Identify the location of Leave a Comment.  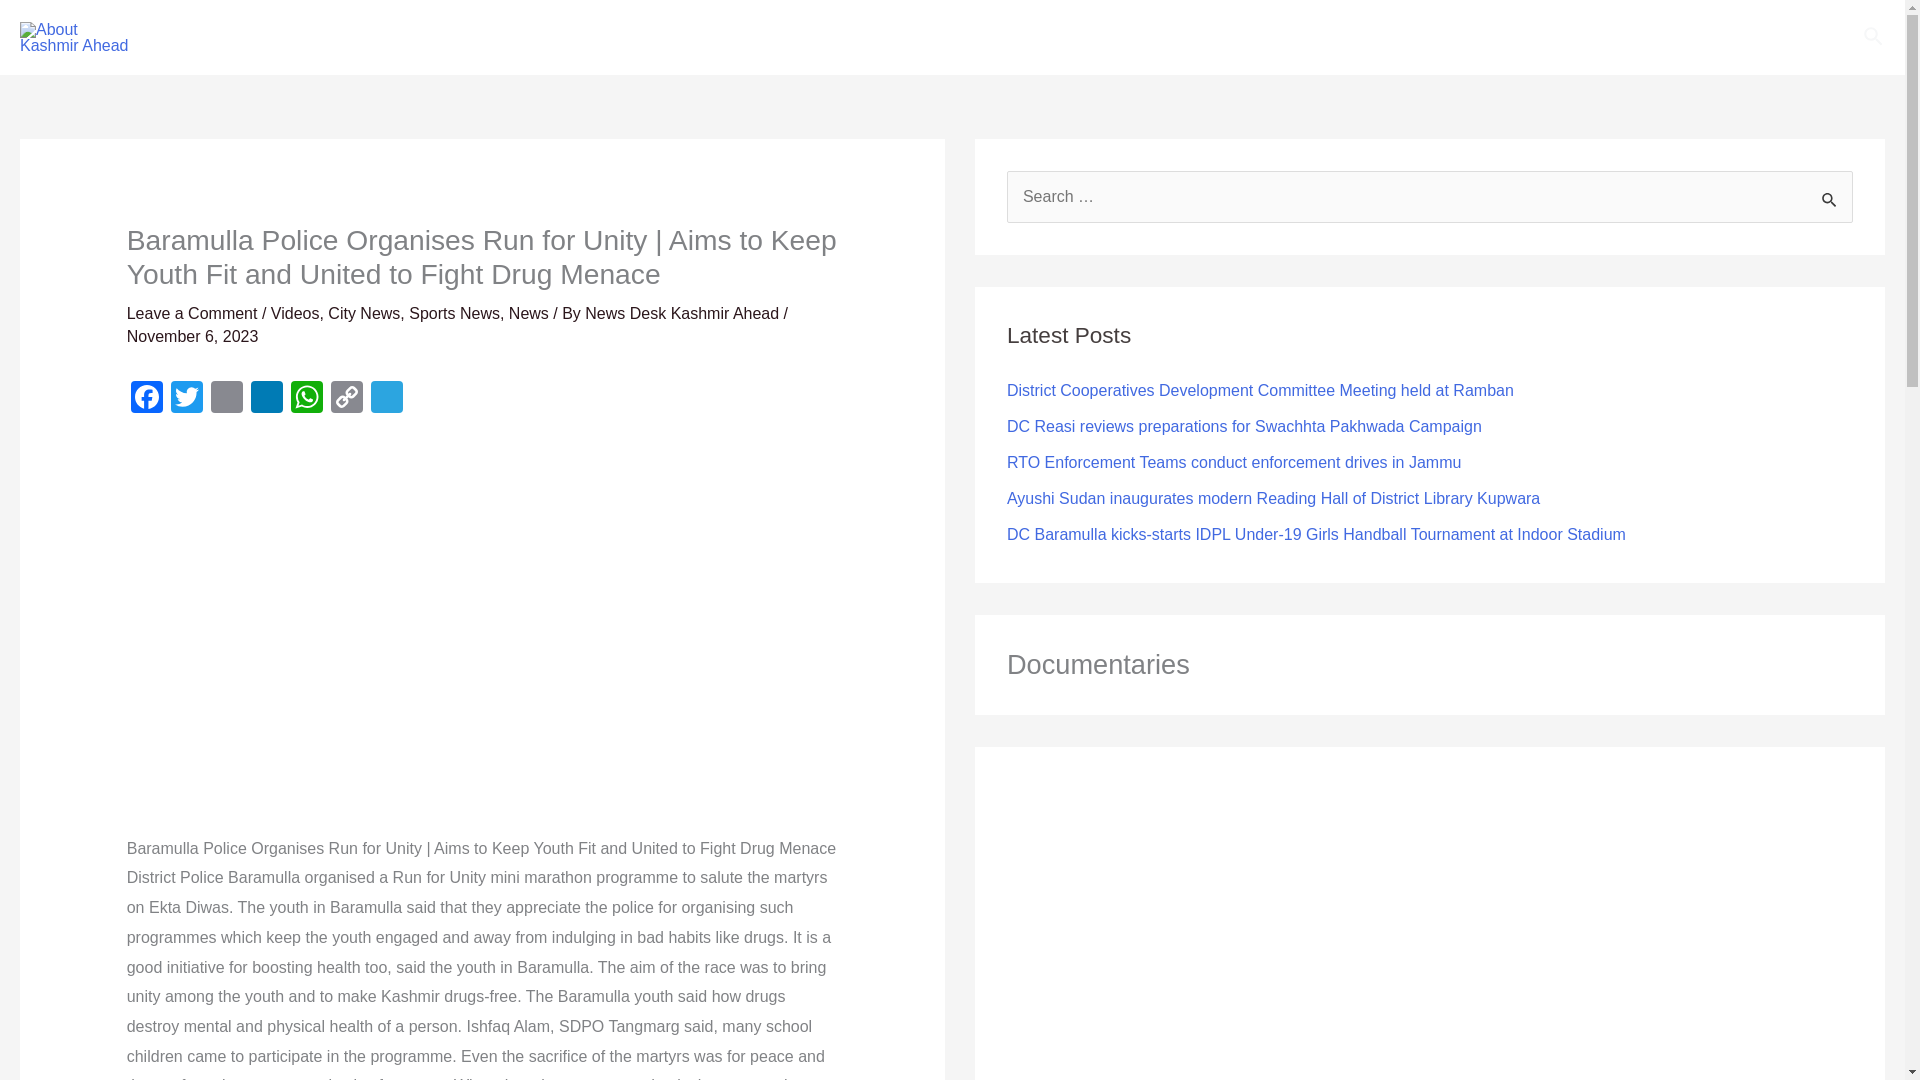
(192, 312).